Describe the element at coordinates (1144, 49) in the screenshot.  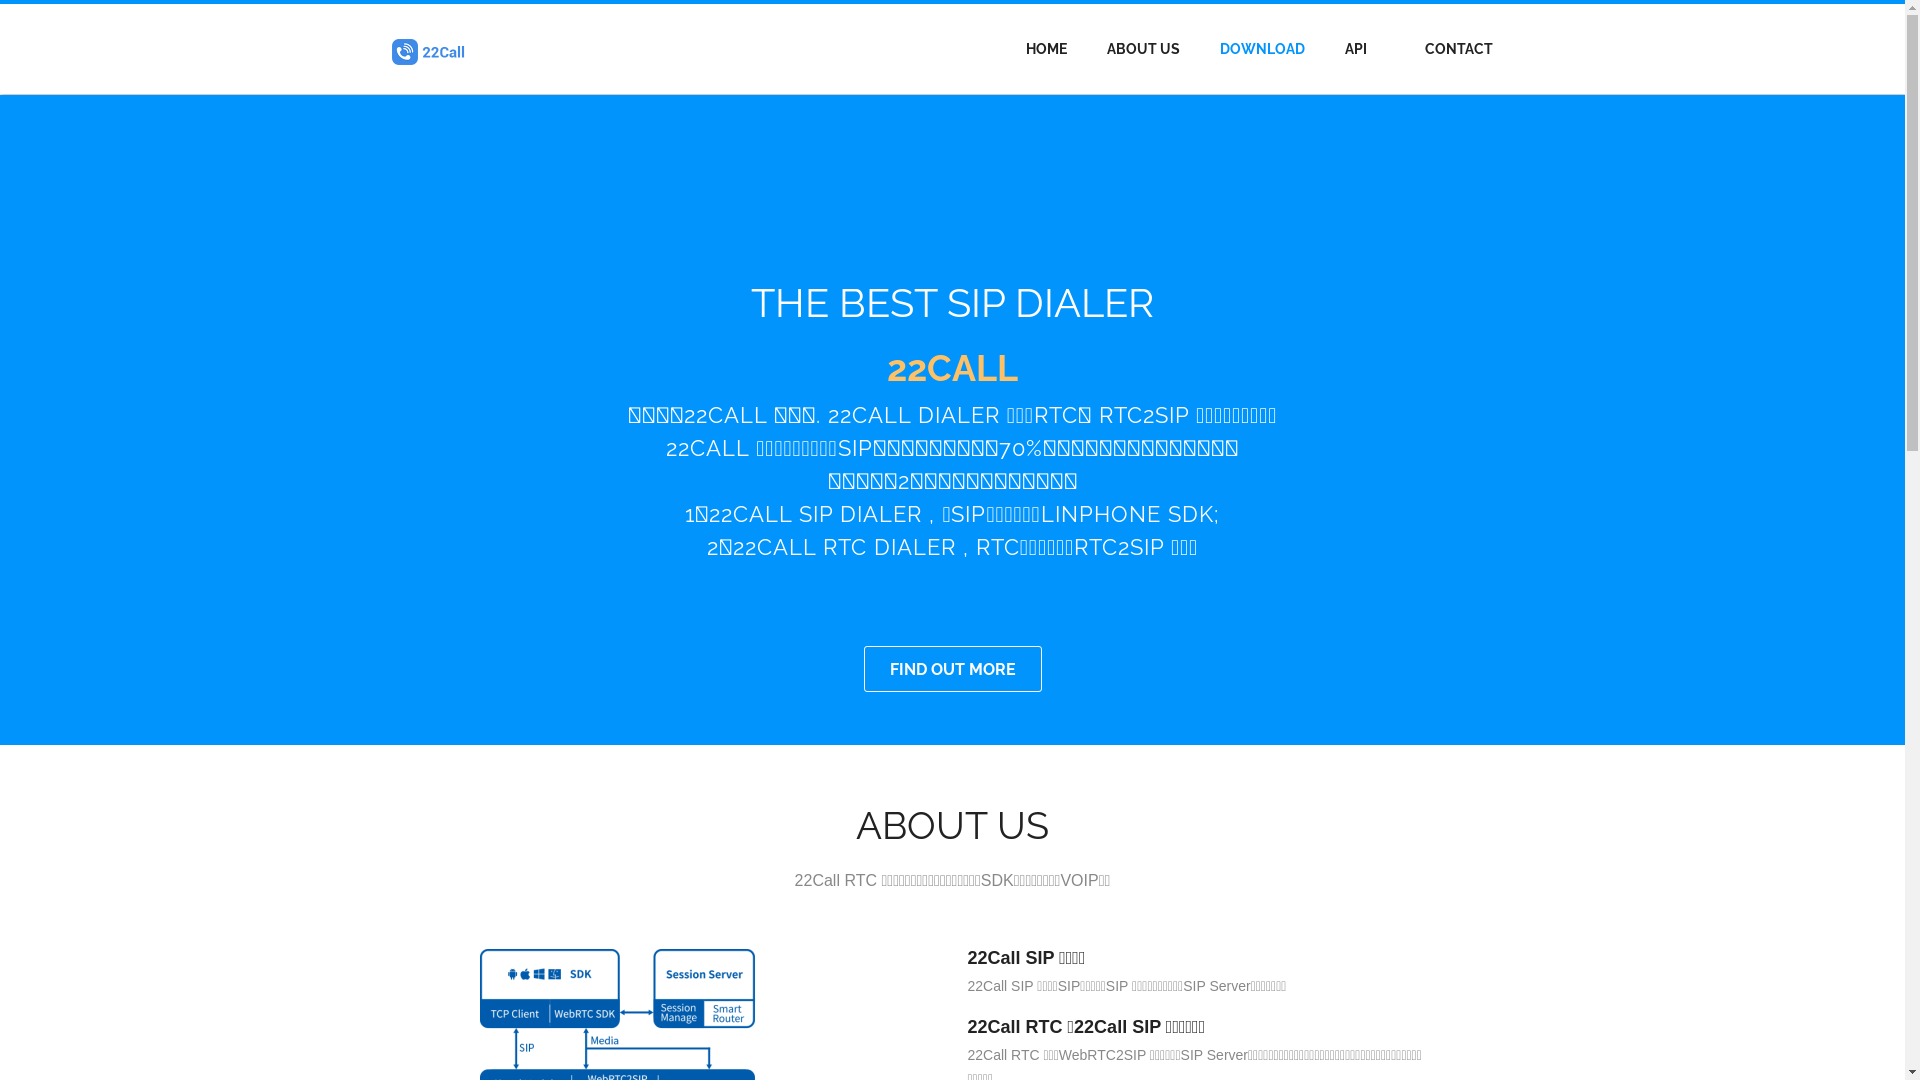
I see `ABOUT US` at that location.